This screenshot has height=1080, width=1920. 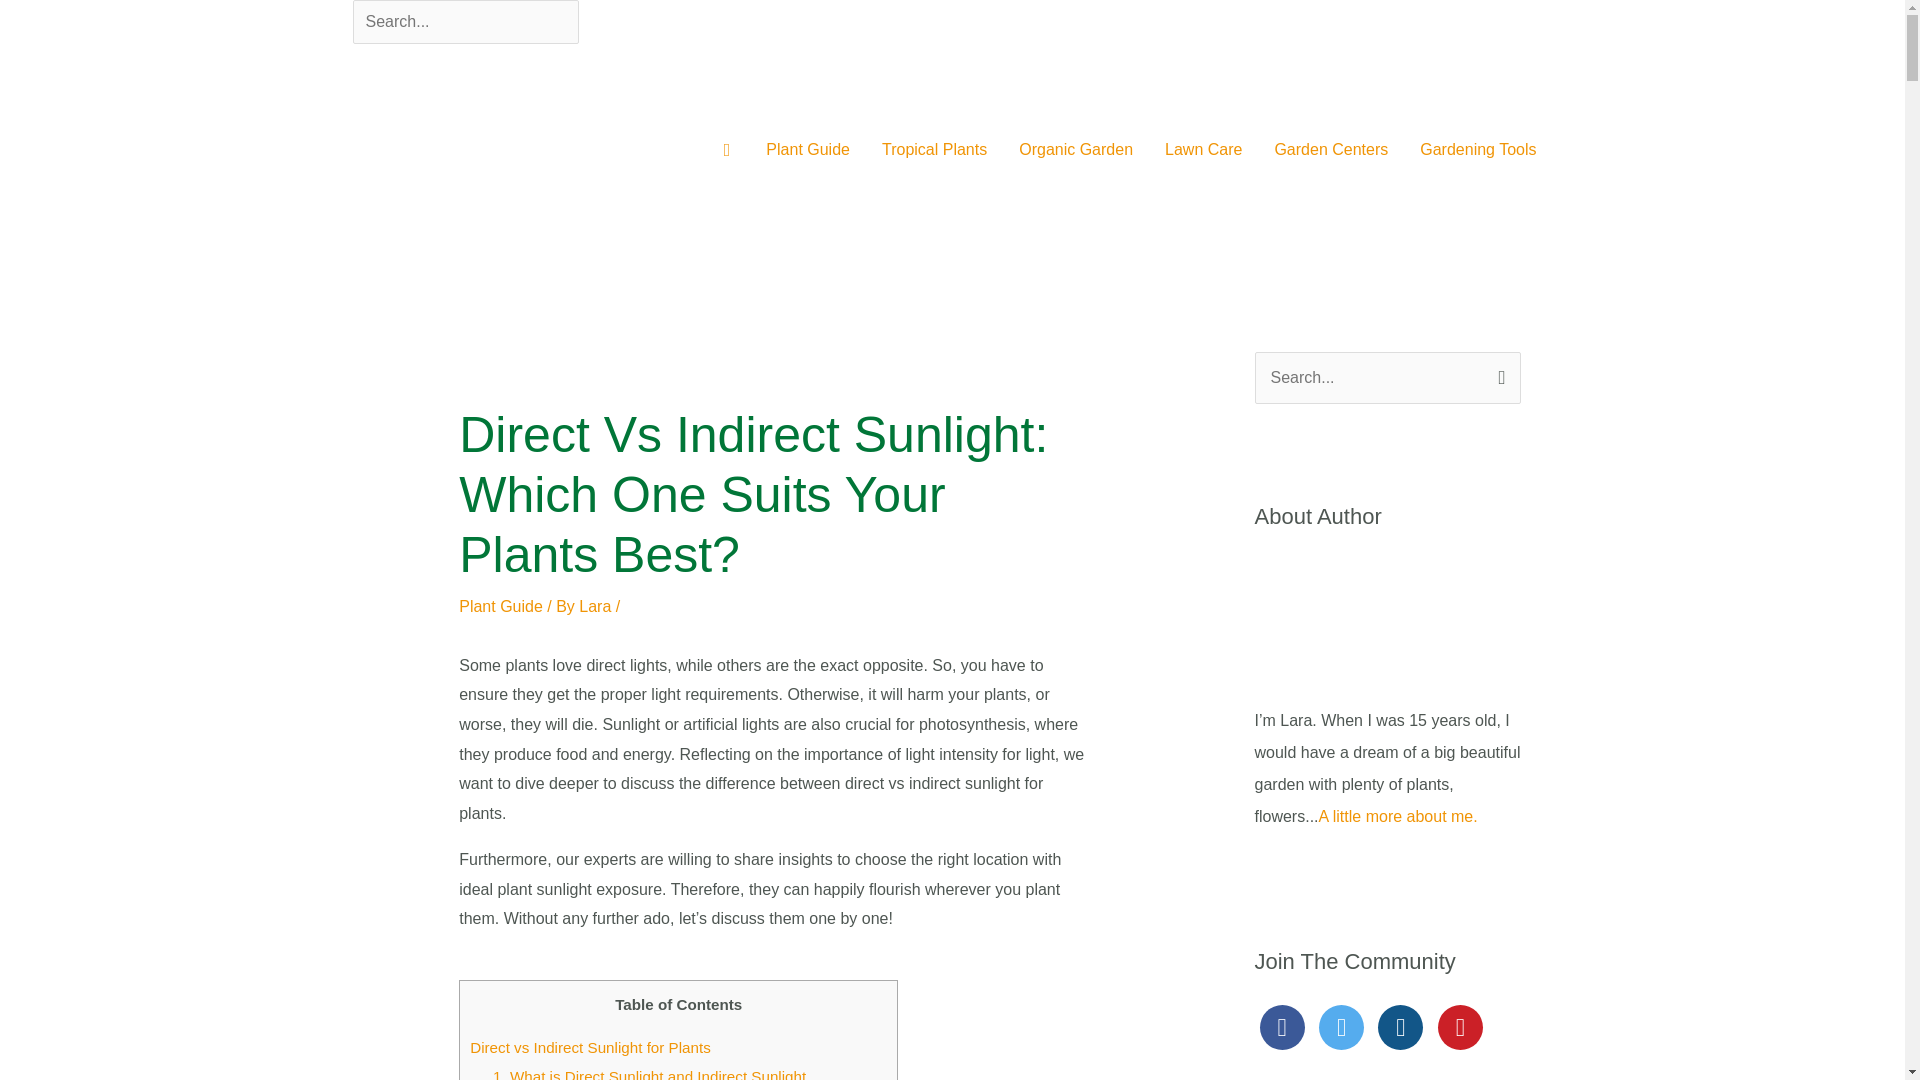 What do you see at coordinates (1075, 149) in the screenshot?
I see `Organic Garden` at bounding box center [1075, 149].